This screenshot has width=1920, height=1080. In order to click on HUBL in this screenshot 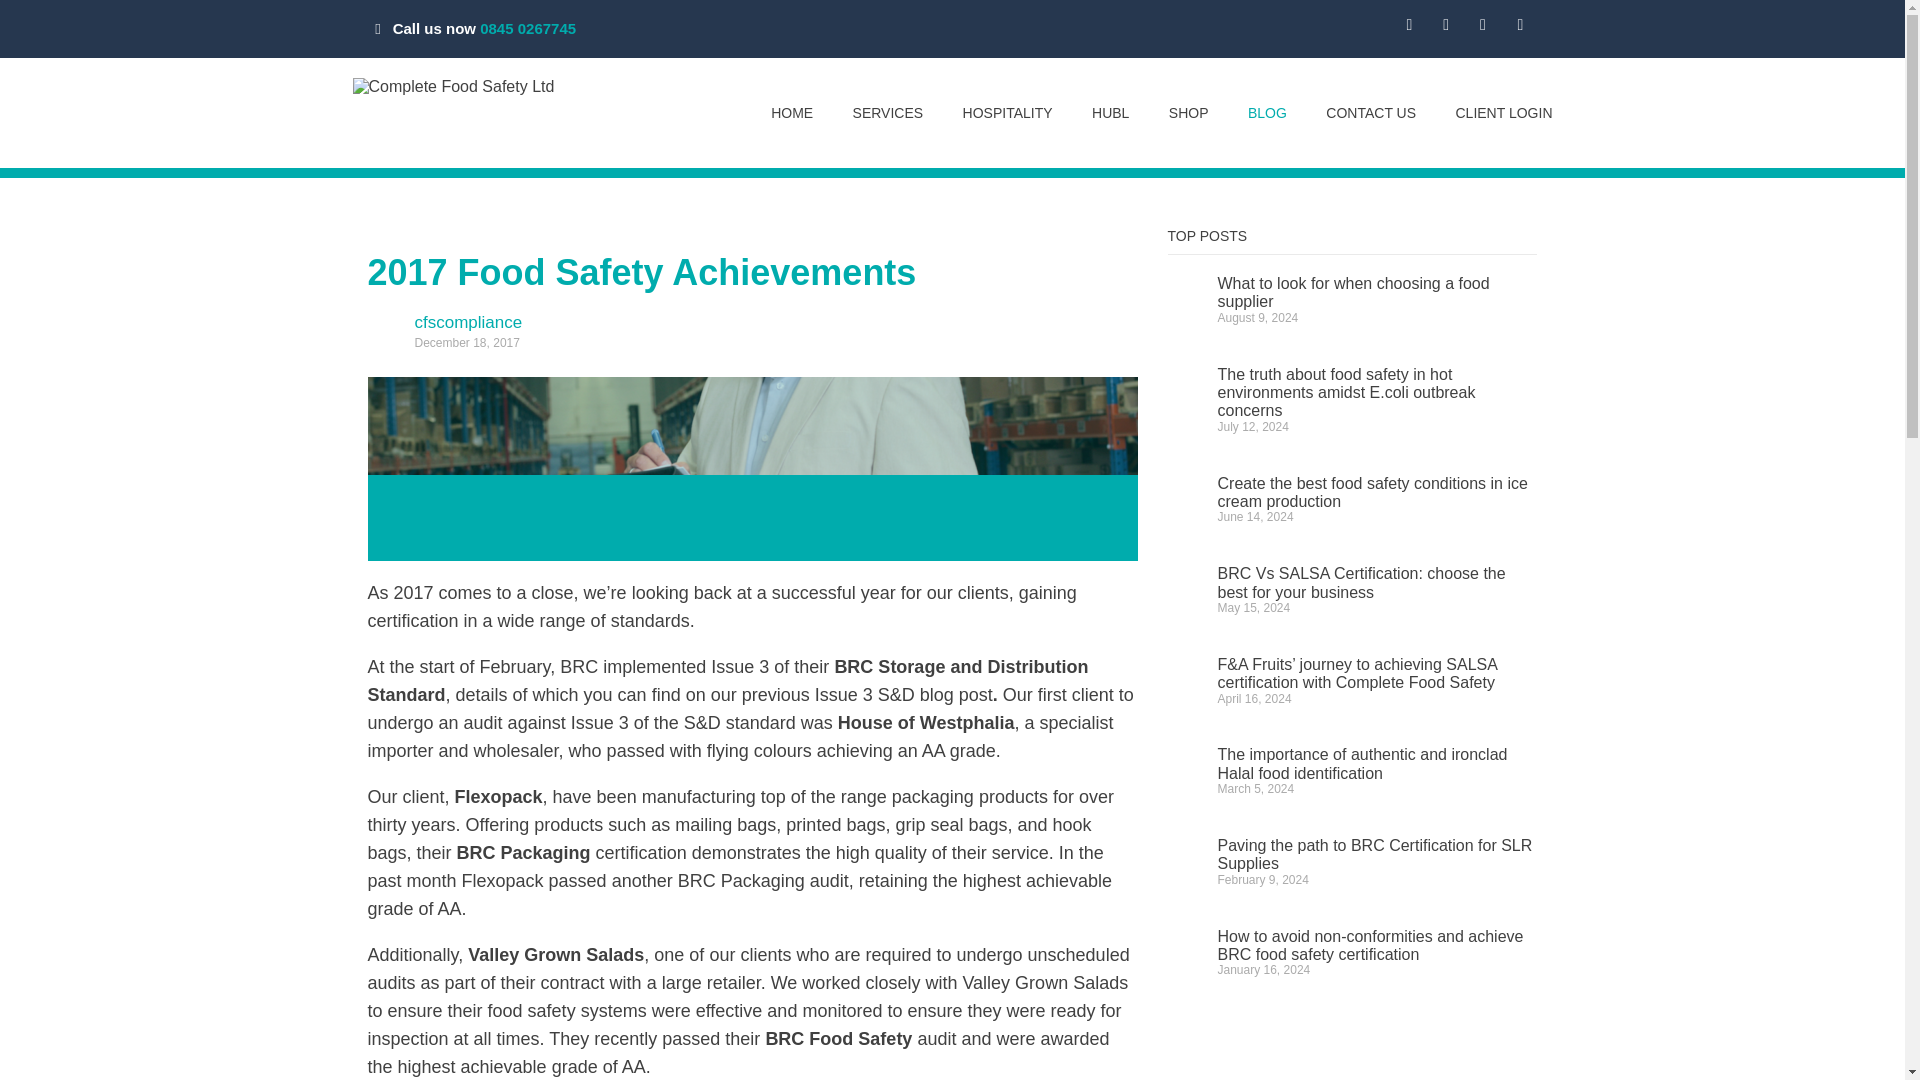, I will do `click(1110, 112)`.